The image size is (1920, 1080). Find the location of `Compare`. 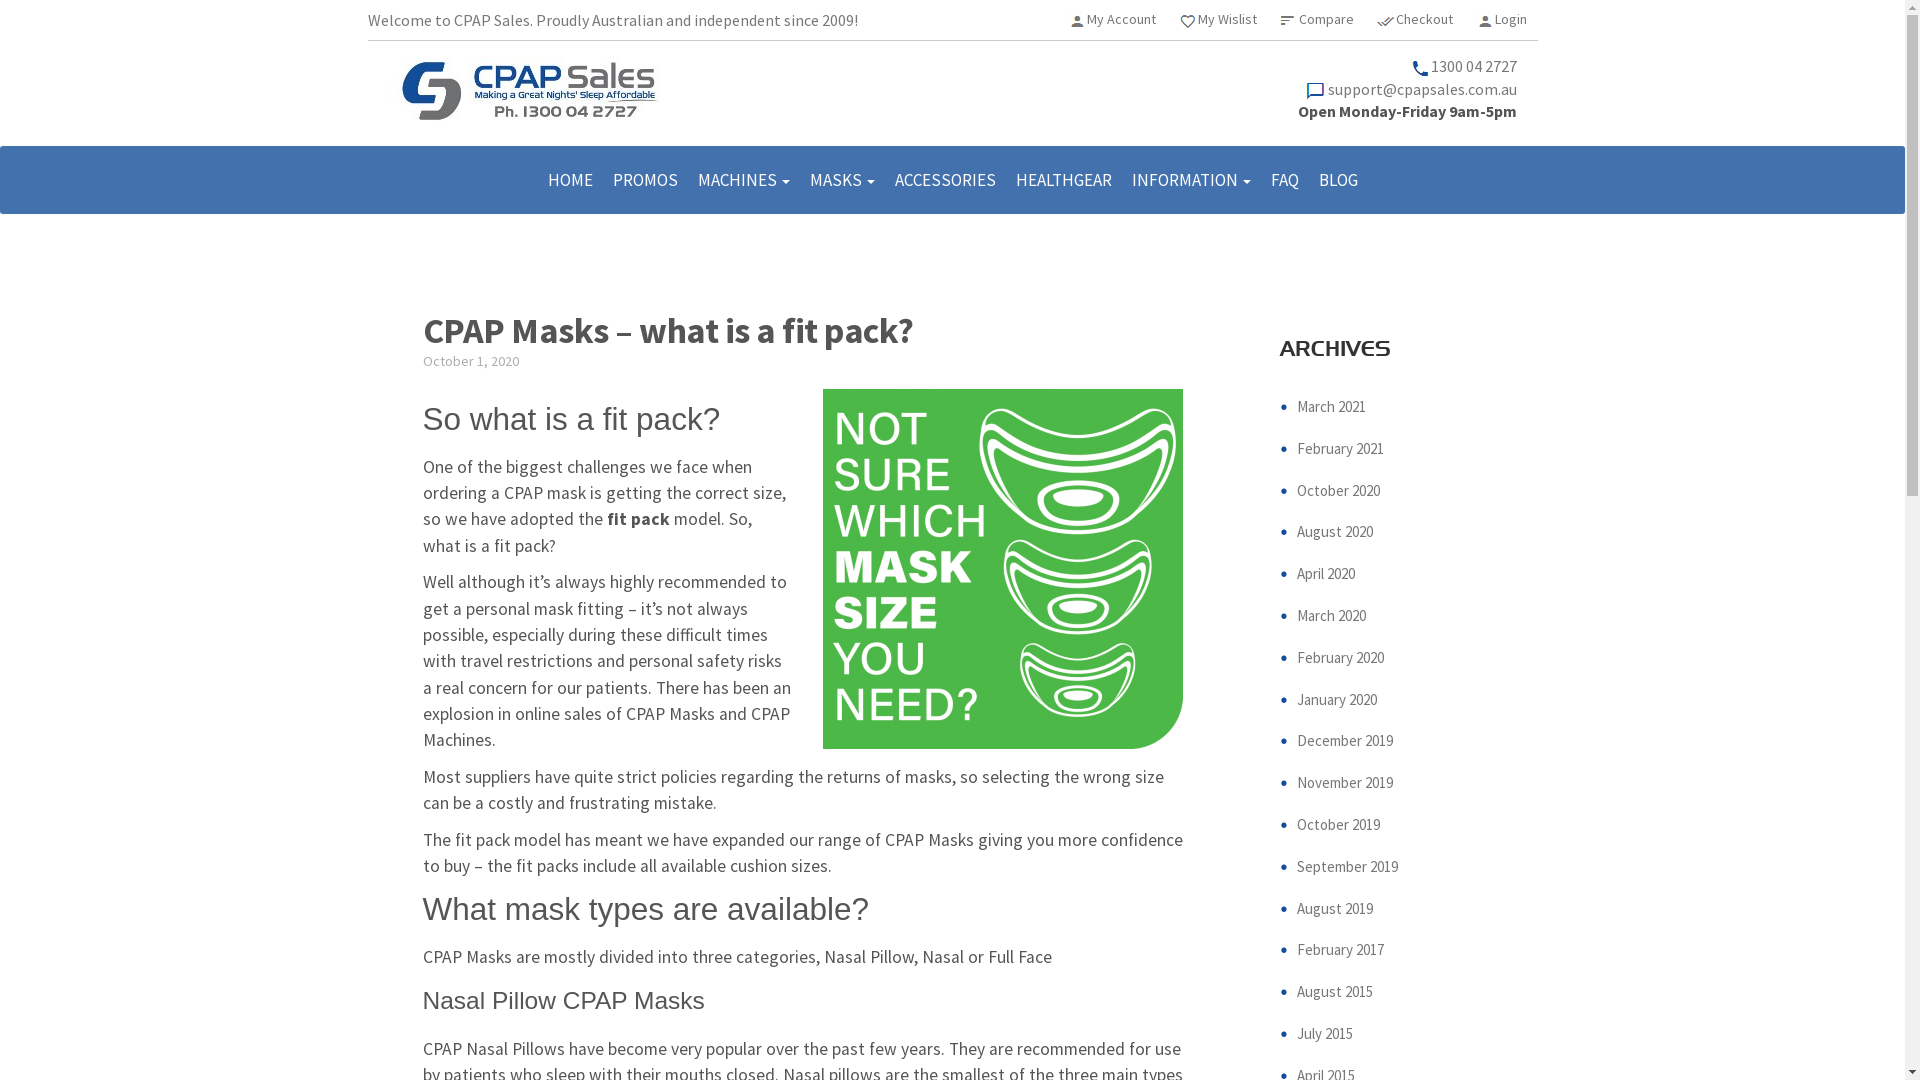

Compare is located at coordinates (1326, 19).